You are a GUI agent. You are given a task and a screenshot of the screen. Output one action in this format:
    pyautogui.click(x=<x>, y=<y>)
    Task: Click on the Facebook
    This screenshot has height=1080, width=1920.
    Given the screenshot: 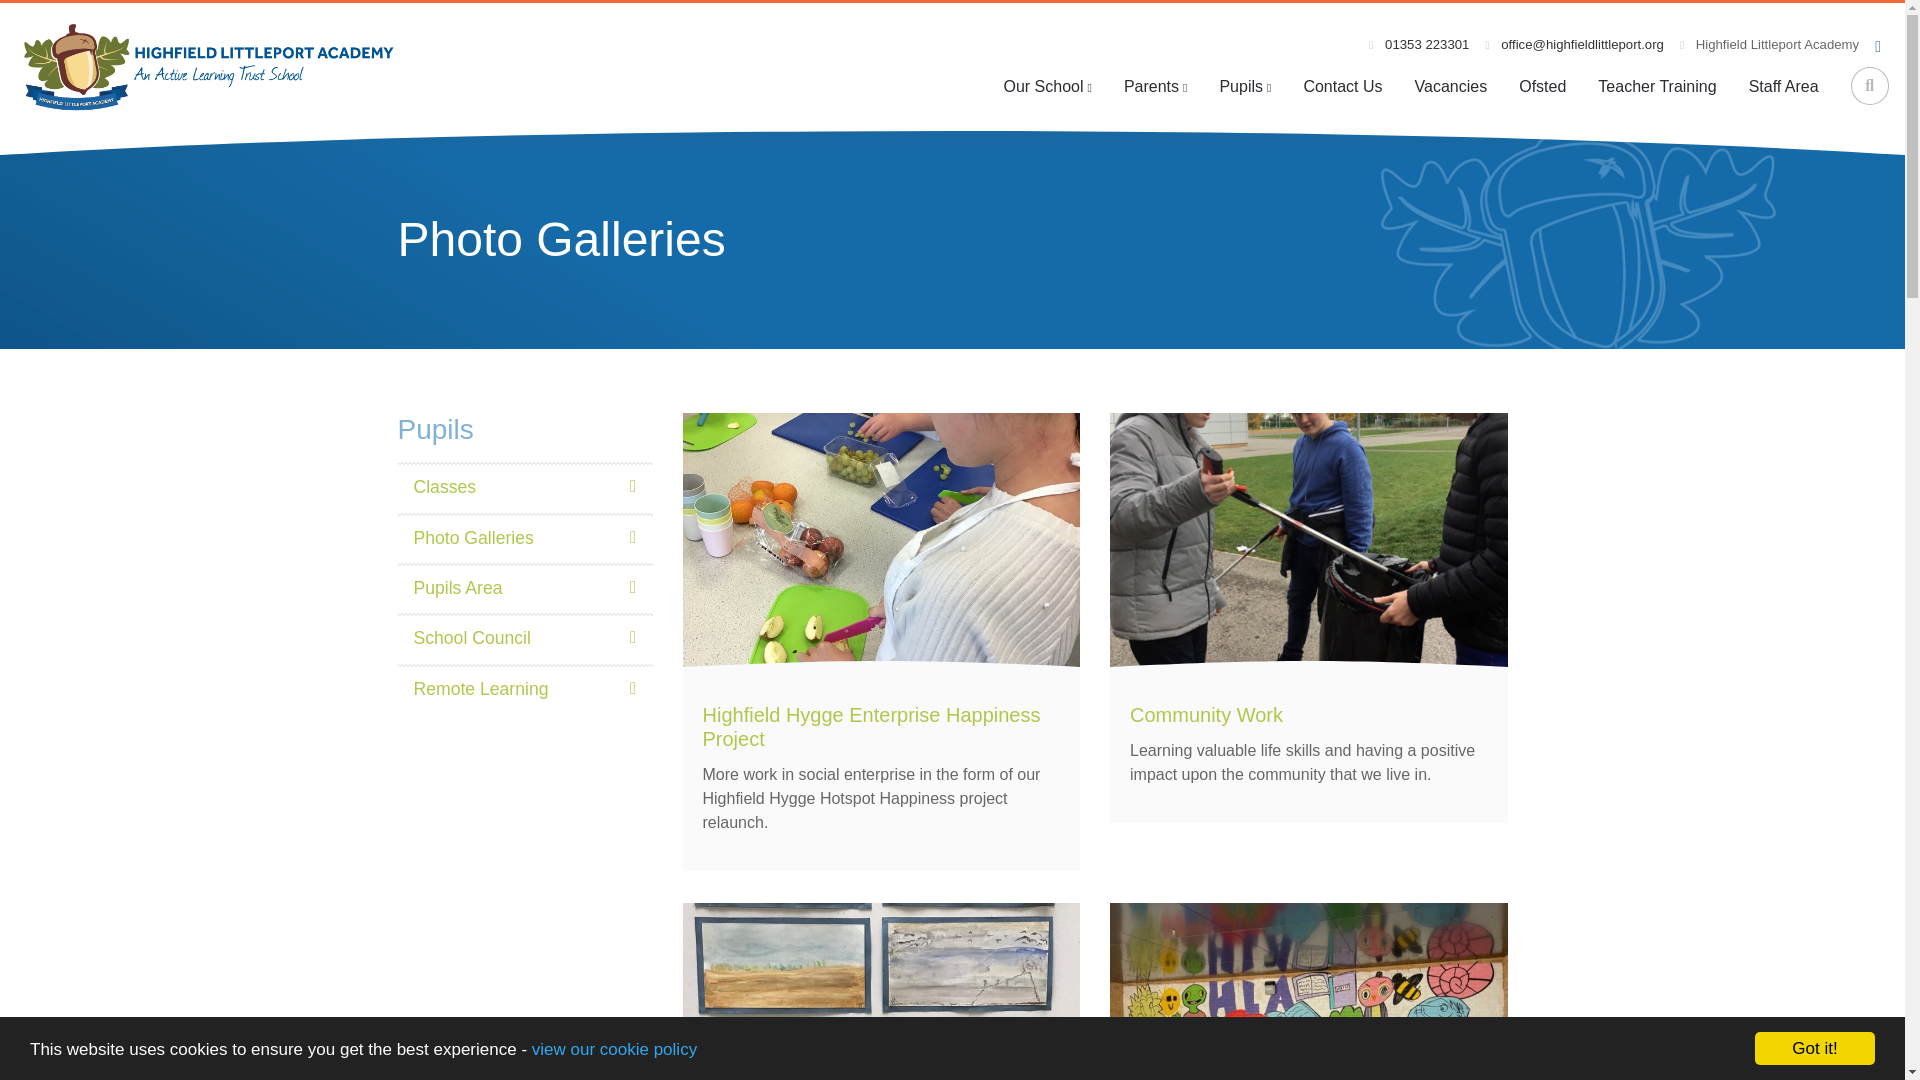 What is the action you would take?
    pyautogui.click(x=1226, y=831)
    